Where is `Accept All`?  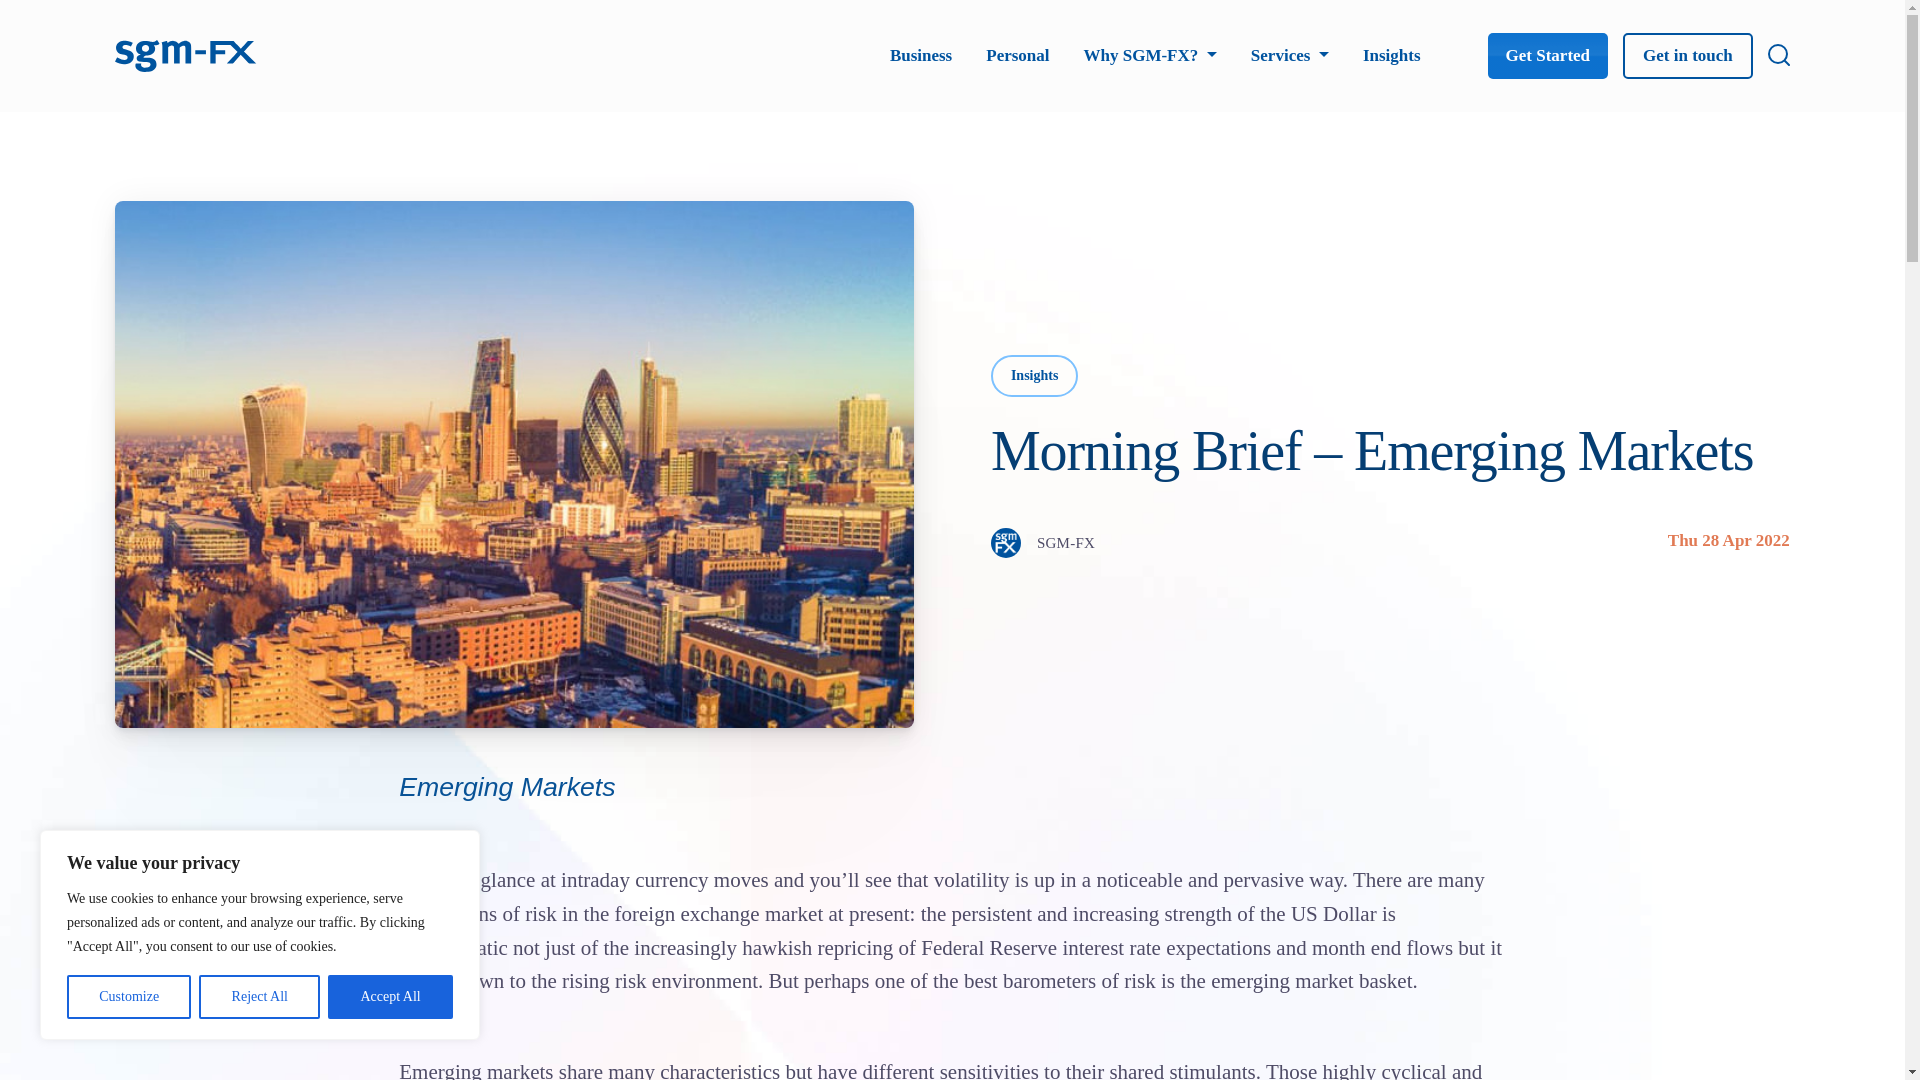
Accept All is located at coordinates (390, 997).